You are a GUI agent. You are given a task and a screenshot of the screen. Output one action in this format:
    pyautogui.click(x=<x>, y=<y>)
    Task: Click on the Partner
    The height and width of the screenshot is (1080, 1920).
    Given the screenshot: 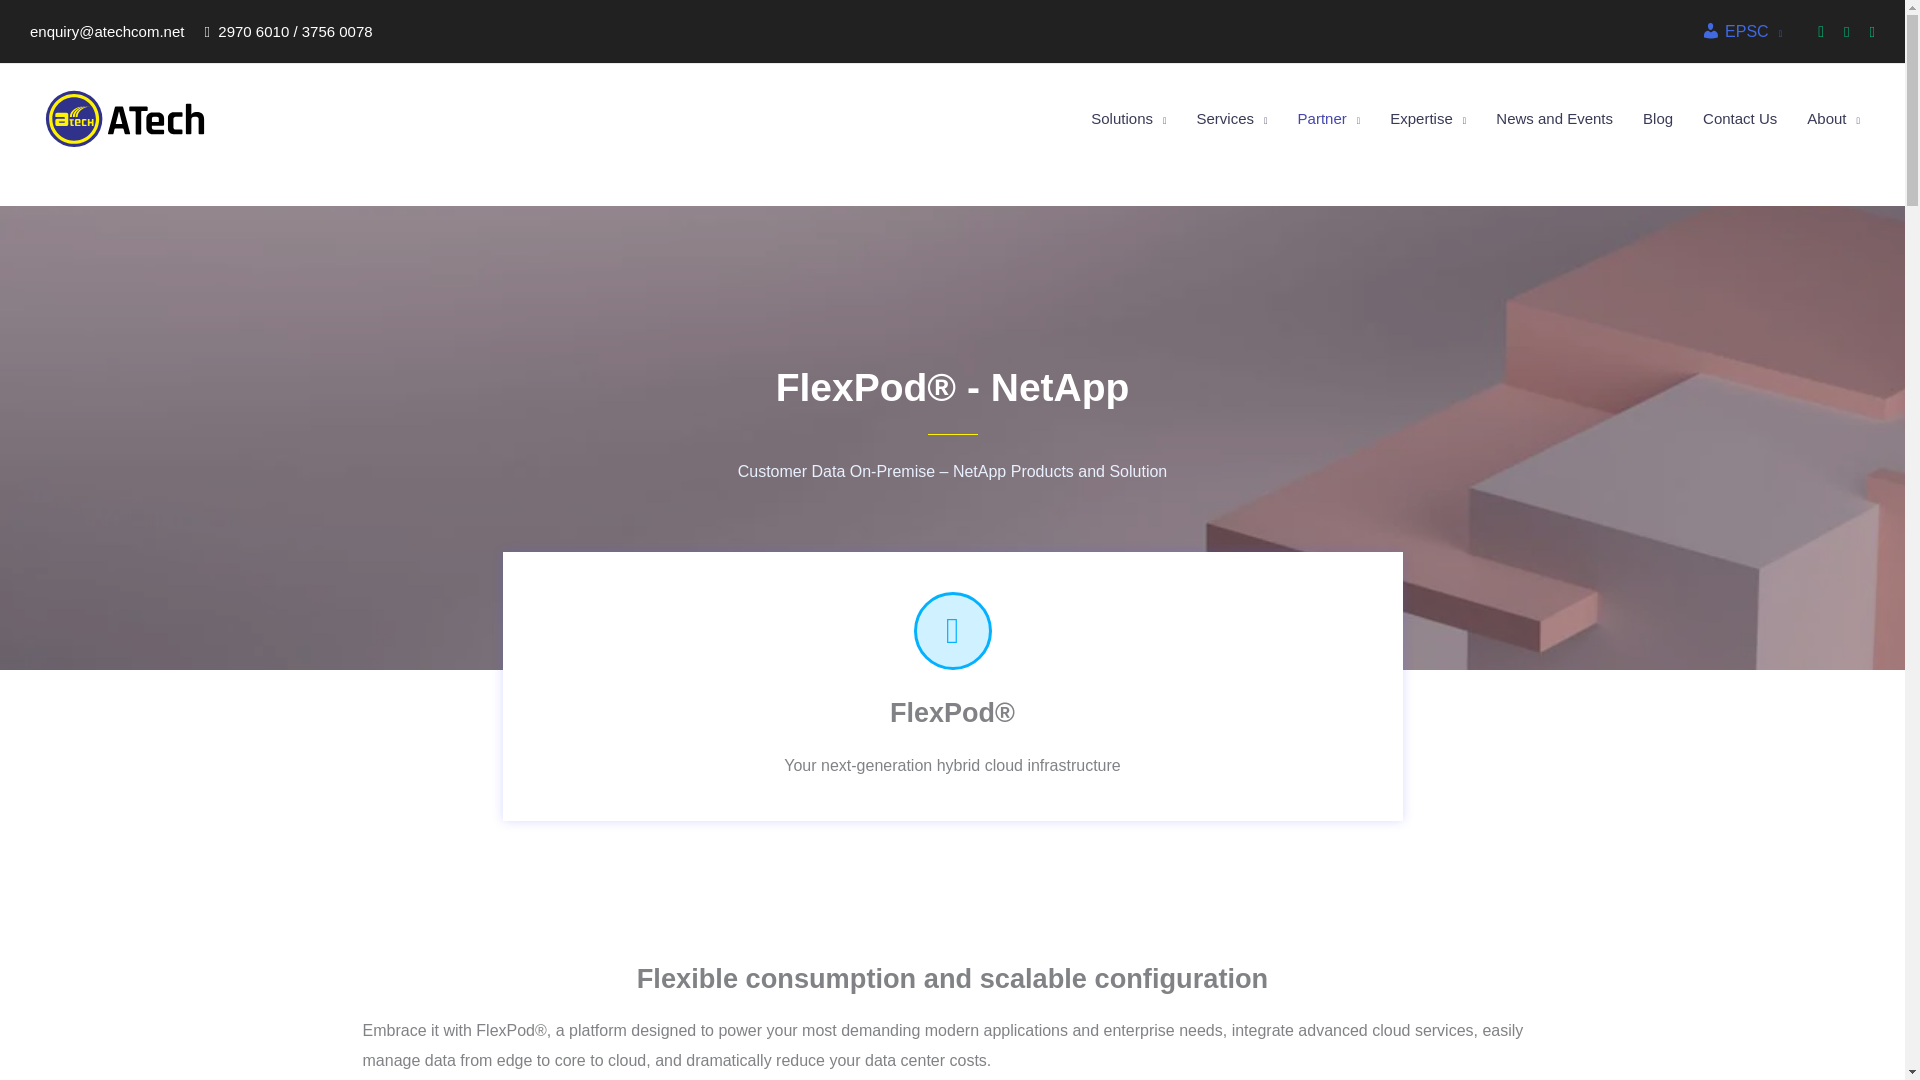 What is the action you would take?
    pyautogui.click(x=1329, y=118)
    